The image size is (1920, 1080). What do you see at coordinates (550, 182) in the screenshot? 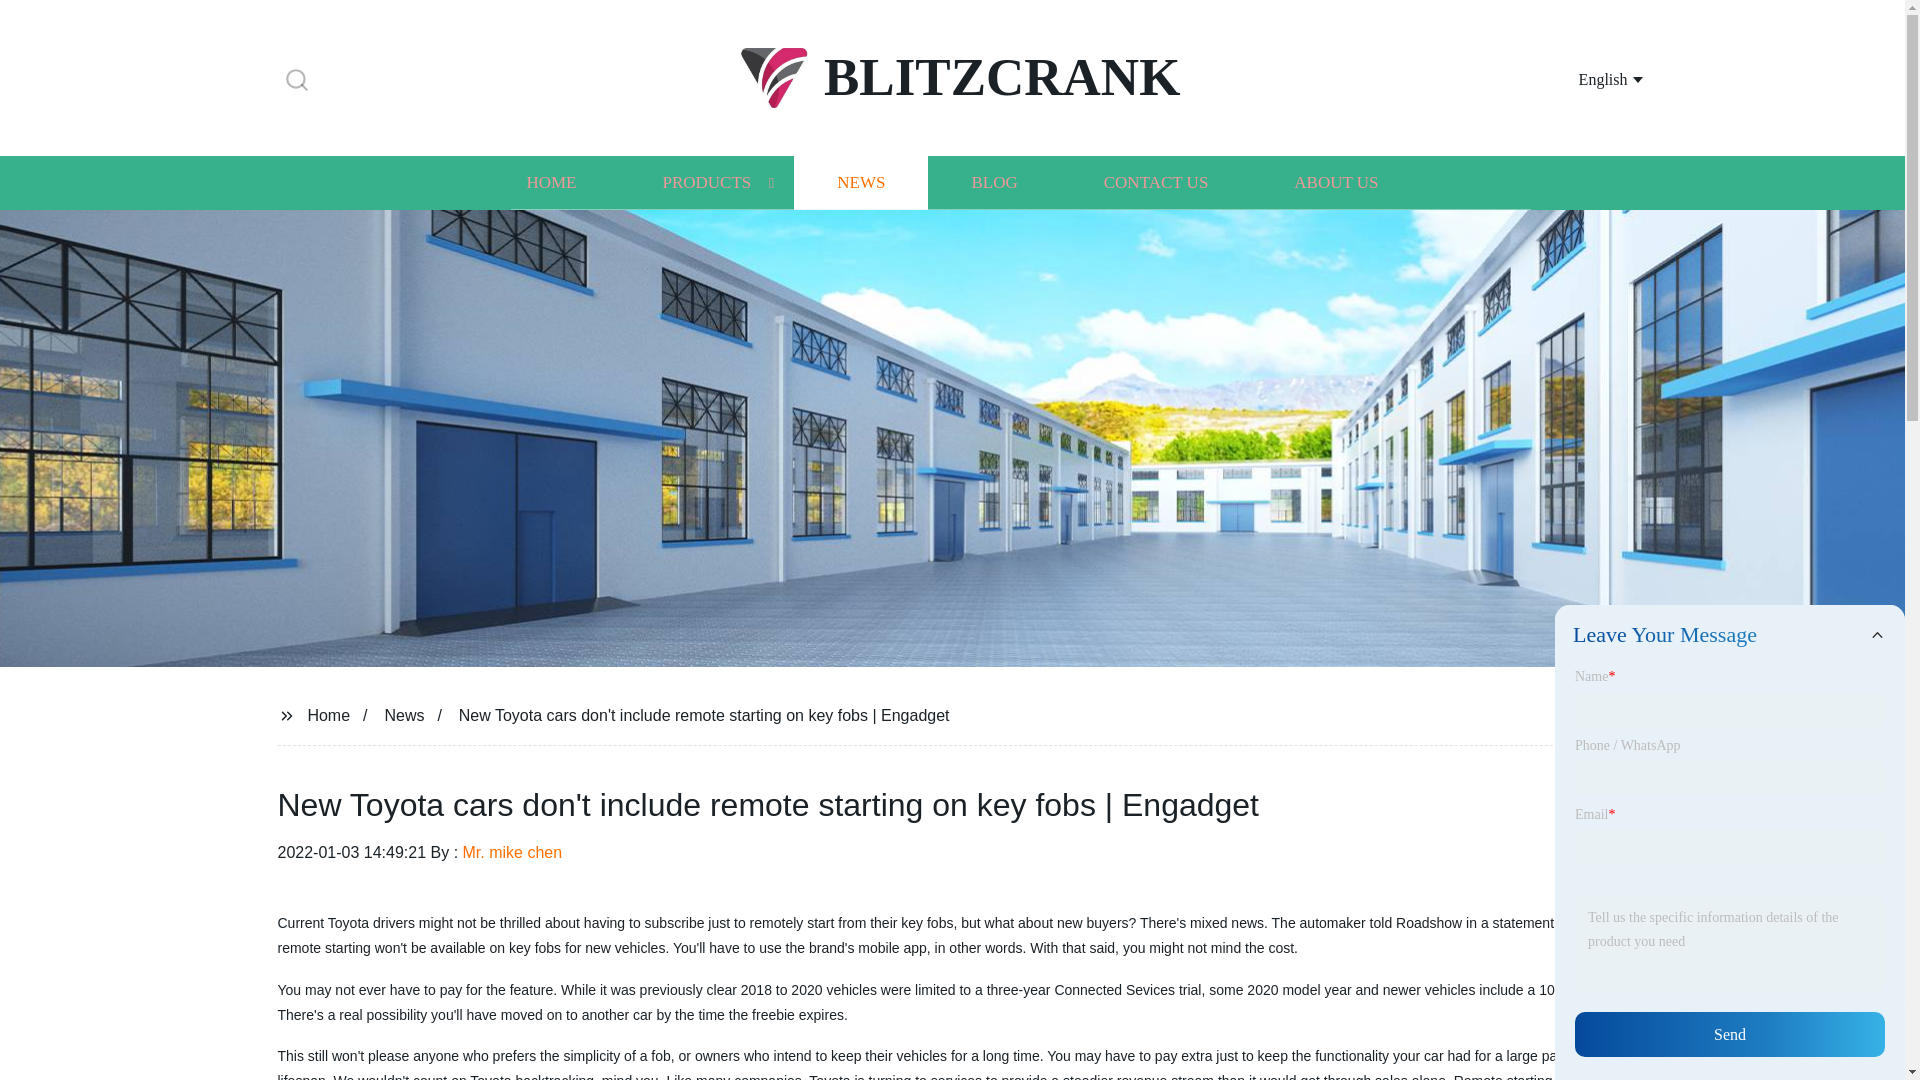
I see `HOME` at bounding box center [550, 182].